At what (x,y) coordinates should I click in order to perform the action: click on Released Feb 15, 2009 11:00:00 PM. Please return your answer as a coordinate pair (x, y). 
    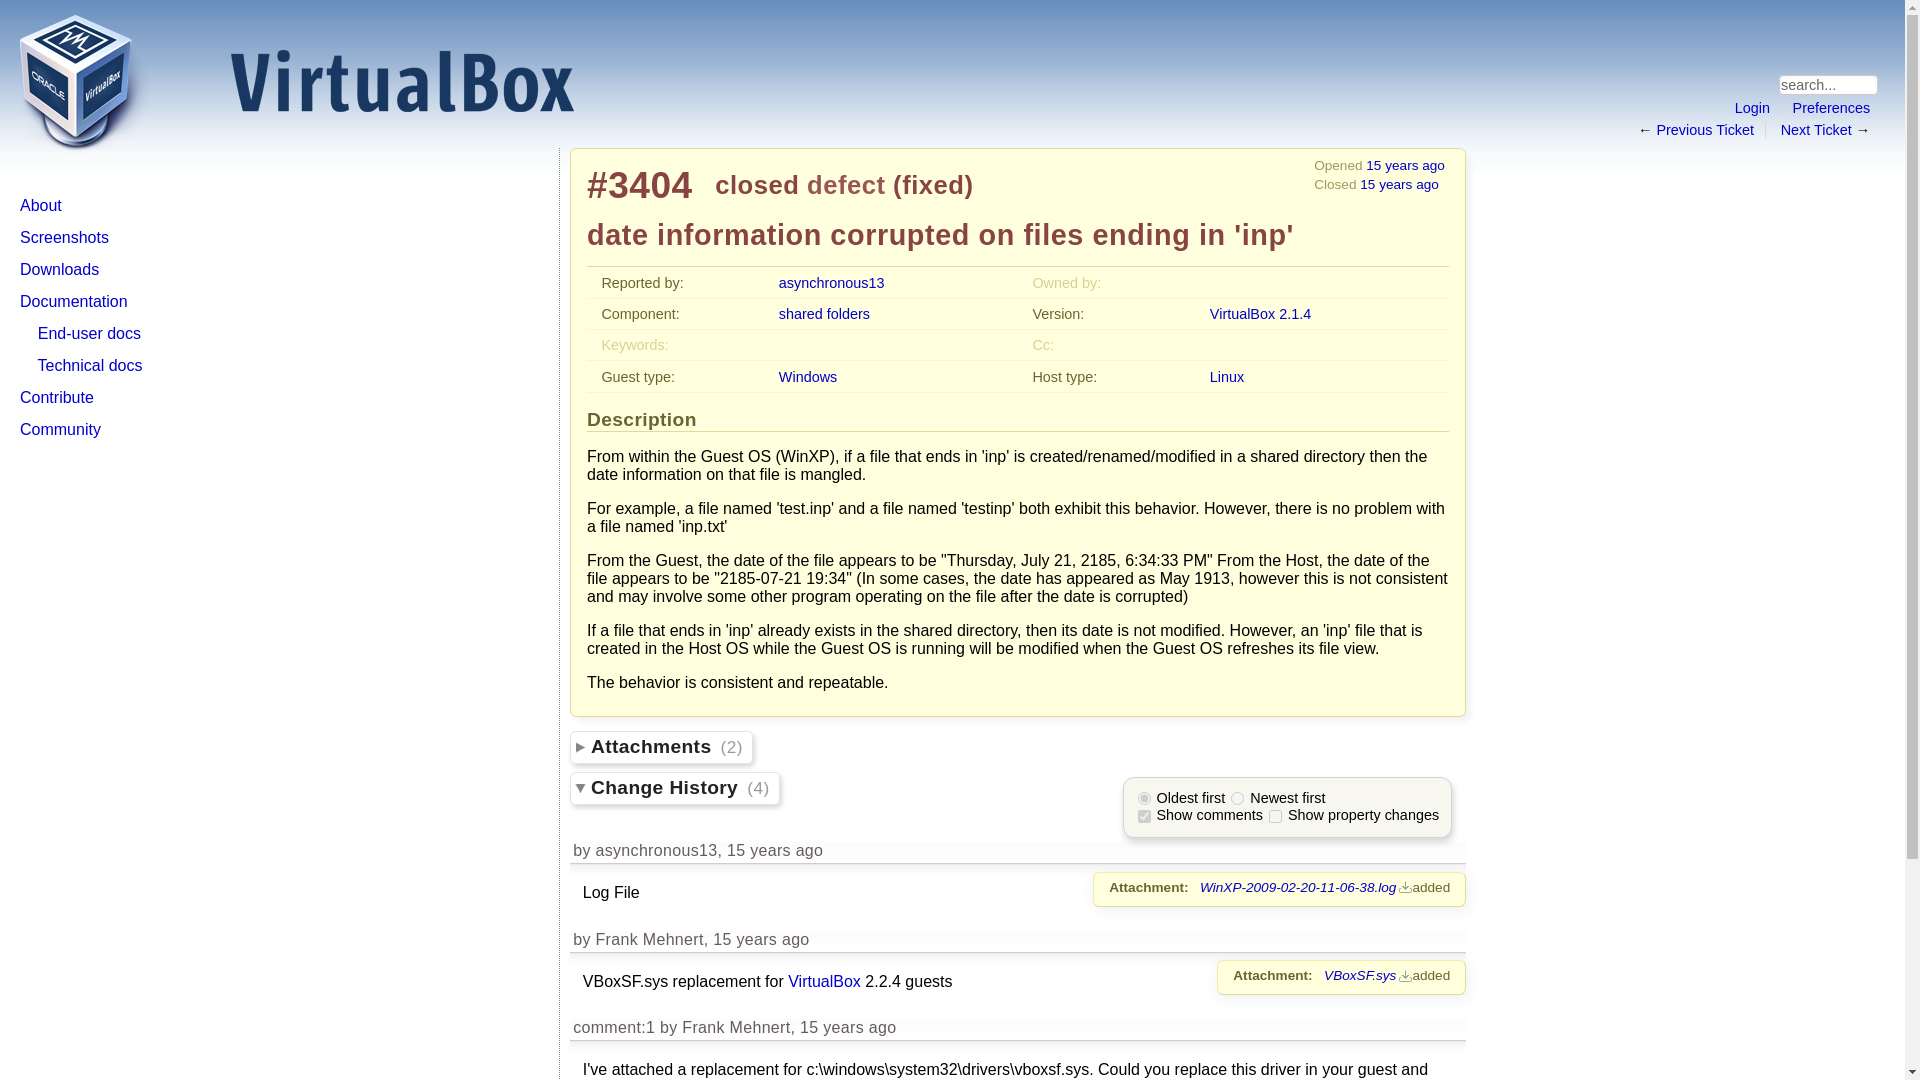
    Looking at the image, I should click on (1260, 313).